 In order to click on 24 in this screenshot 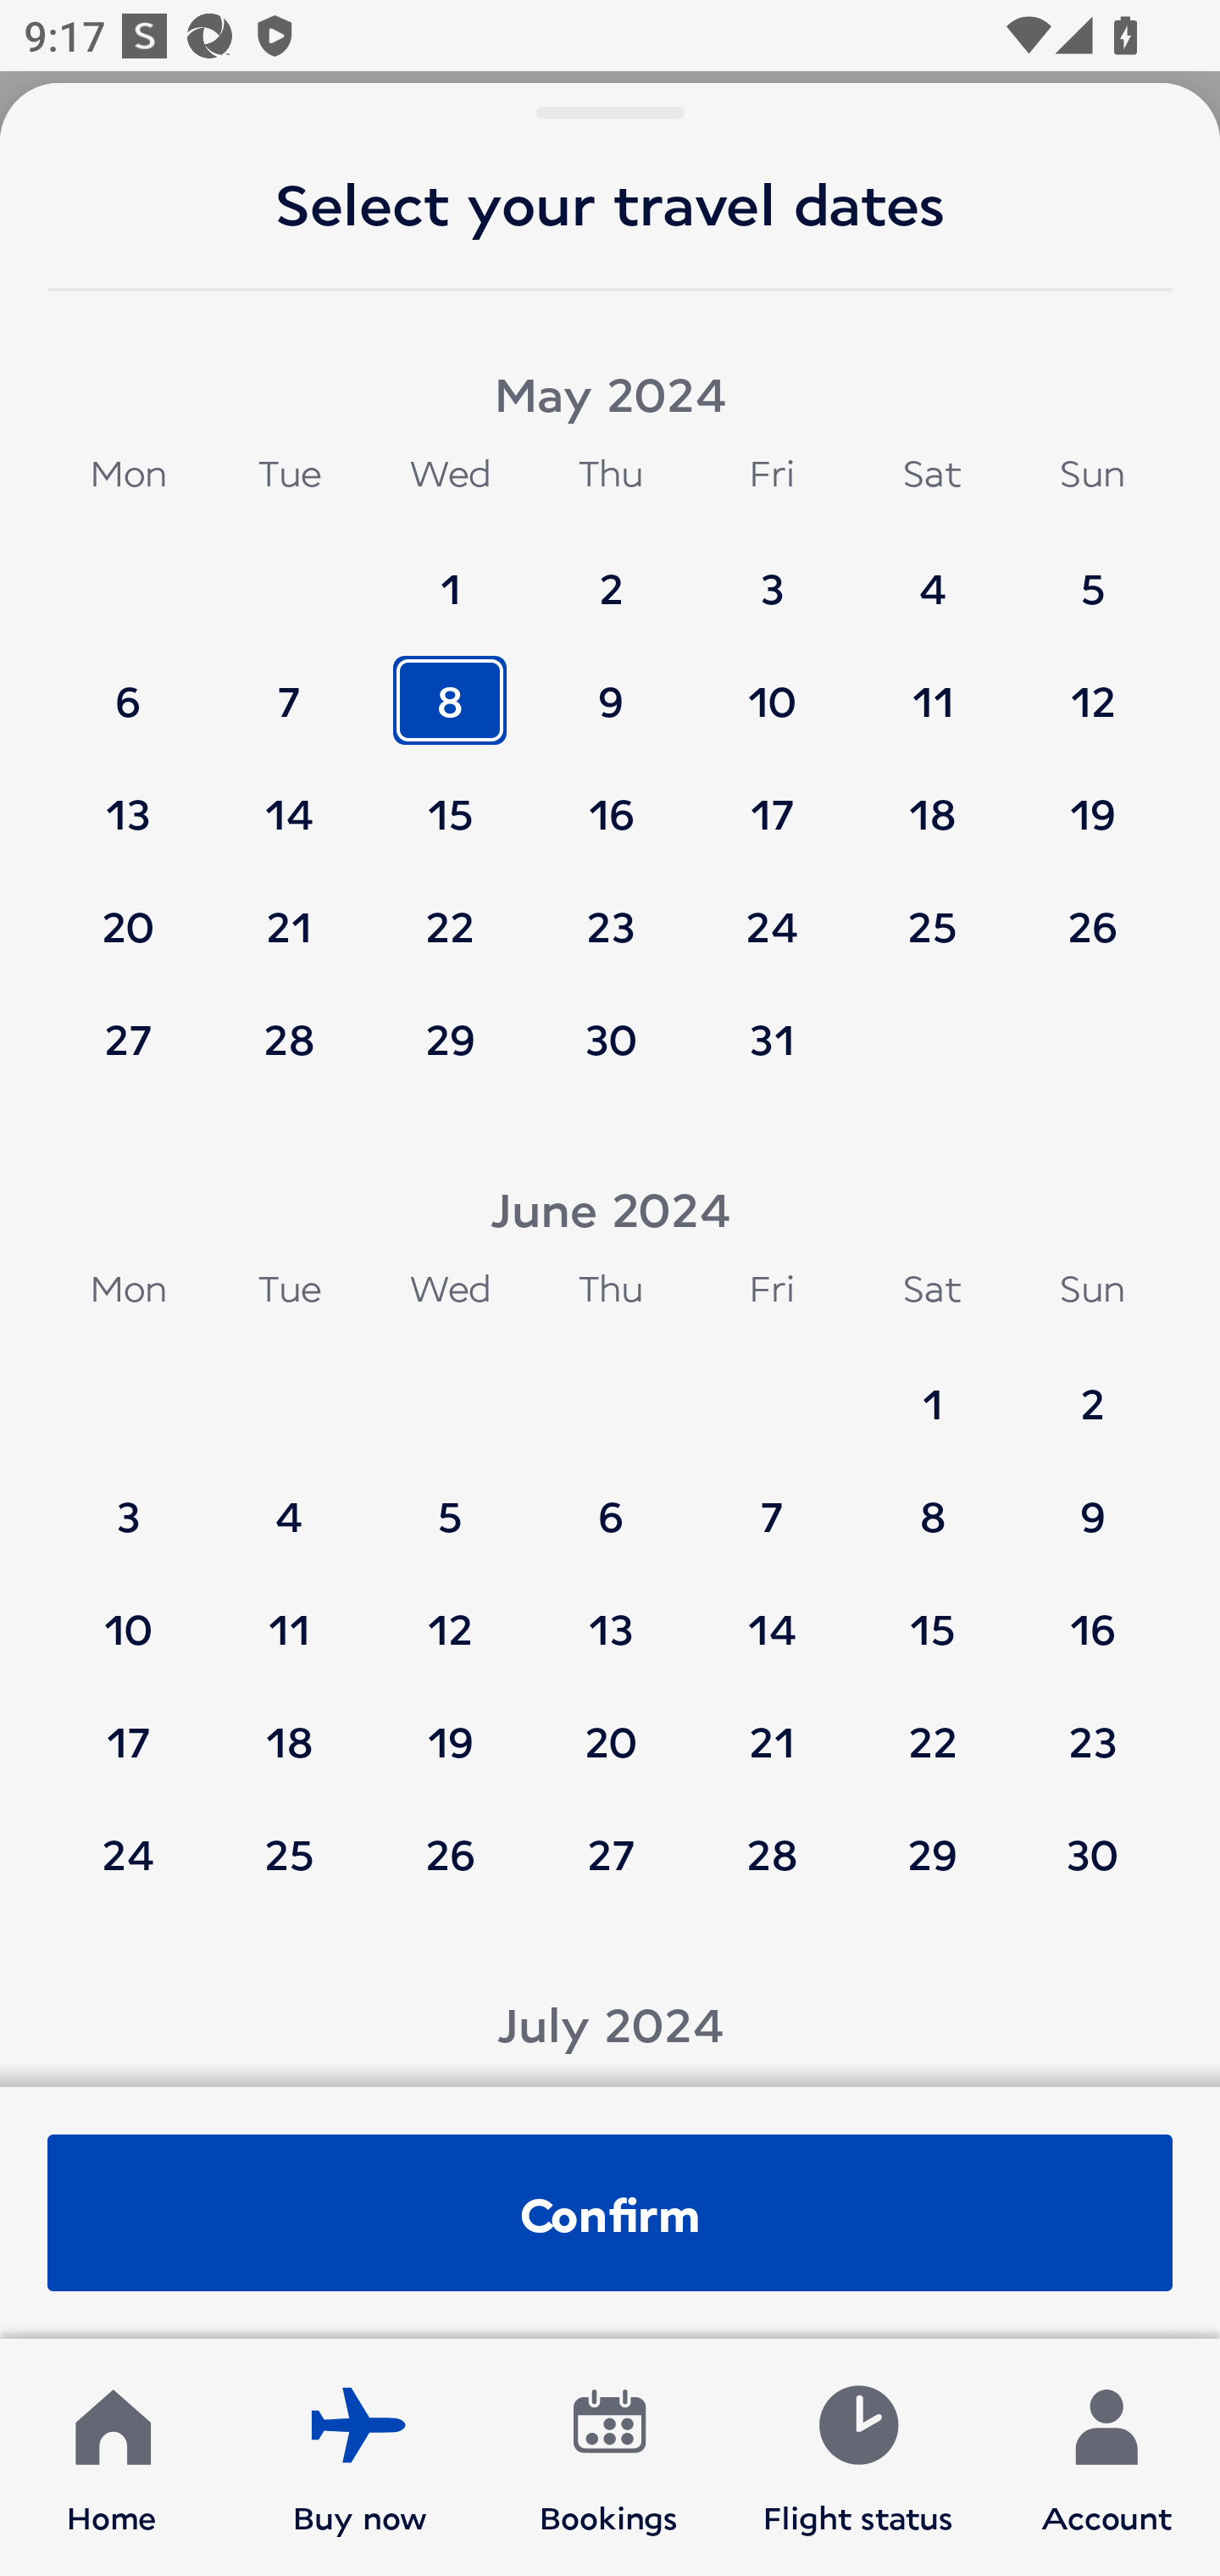, I will do `click(772, 912)`.